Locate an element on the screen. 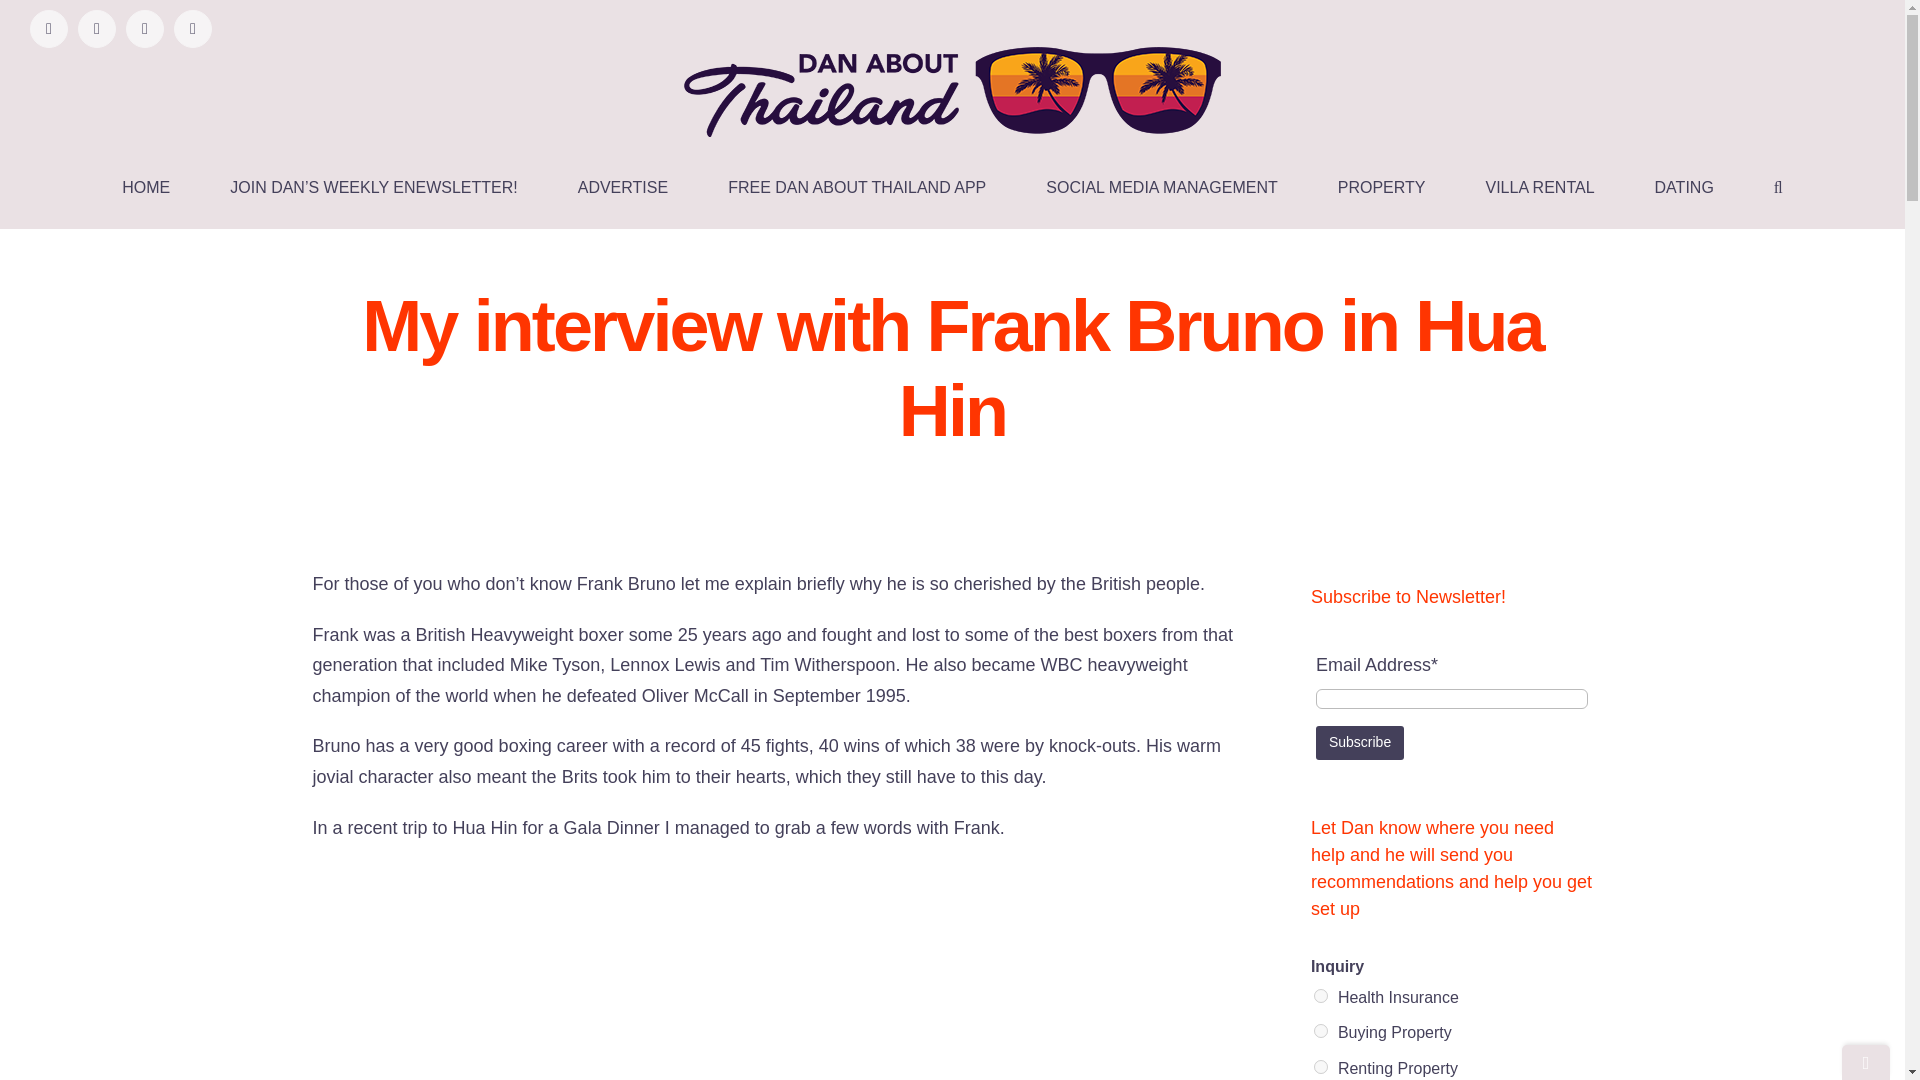 This screenshot has height=1080, width=1920. SOCIAL MEDIA MANAGEMENT is located at coordinates (1161, 187).